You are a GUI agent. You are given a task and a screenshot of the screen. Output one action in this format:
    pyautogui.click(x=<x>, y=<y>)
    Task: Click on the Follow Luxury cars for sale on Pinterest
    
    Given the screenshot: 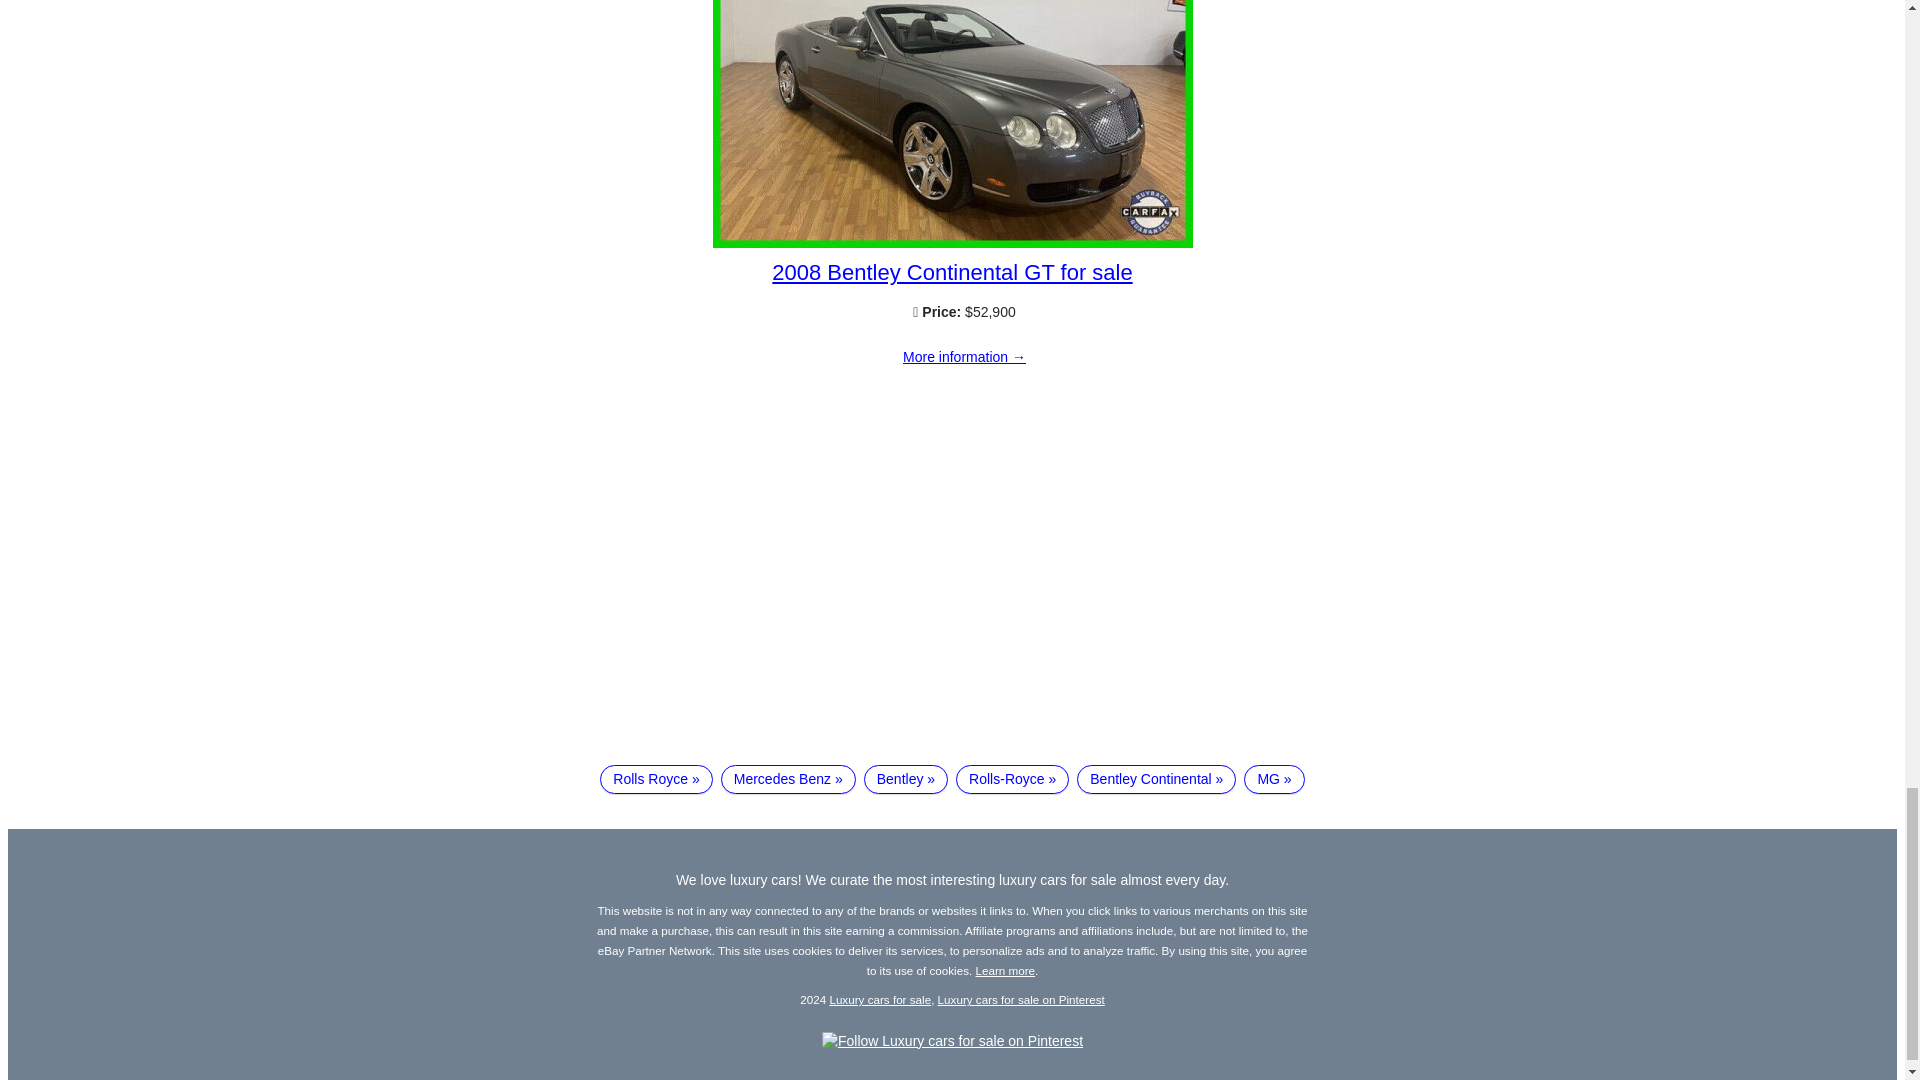 What is the action you would take?
    pyautogui.click(x=952, y=1040)
    